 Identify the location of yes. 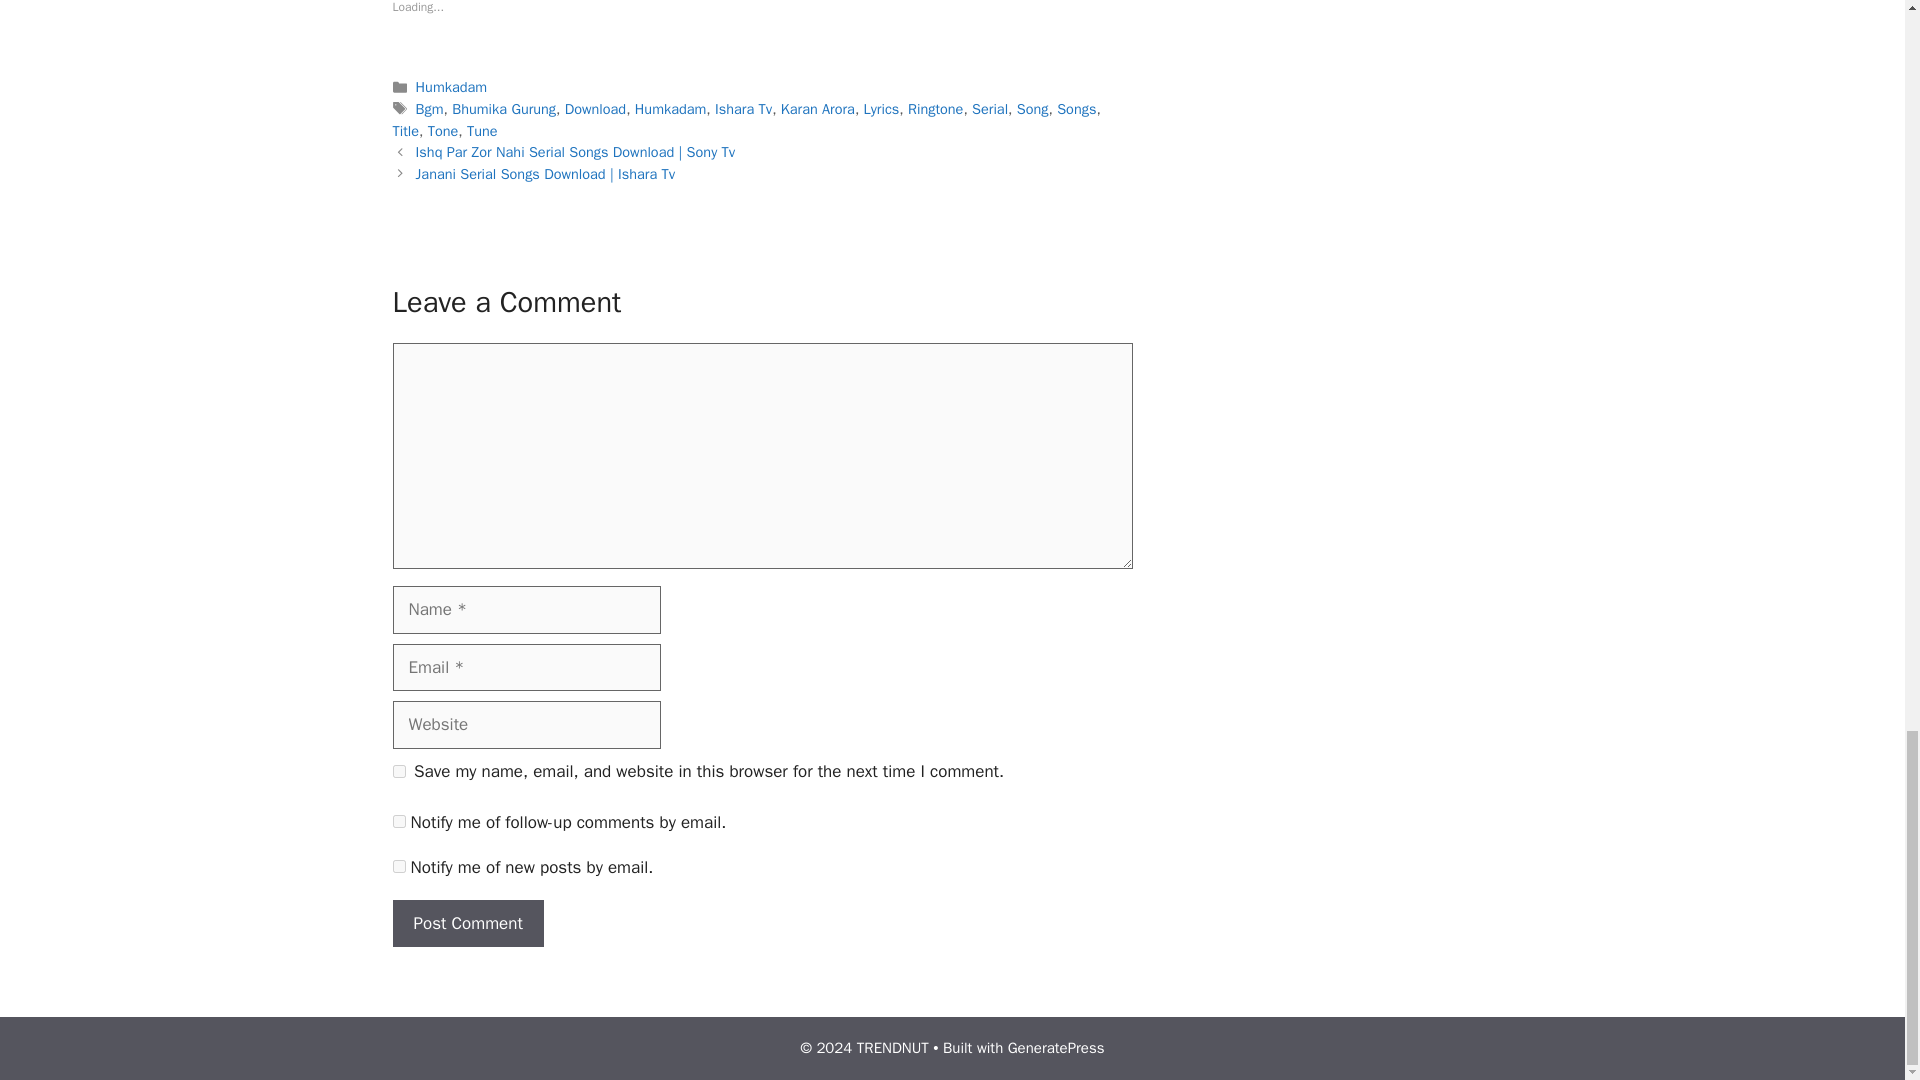
(398, 770).